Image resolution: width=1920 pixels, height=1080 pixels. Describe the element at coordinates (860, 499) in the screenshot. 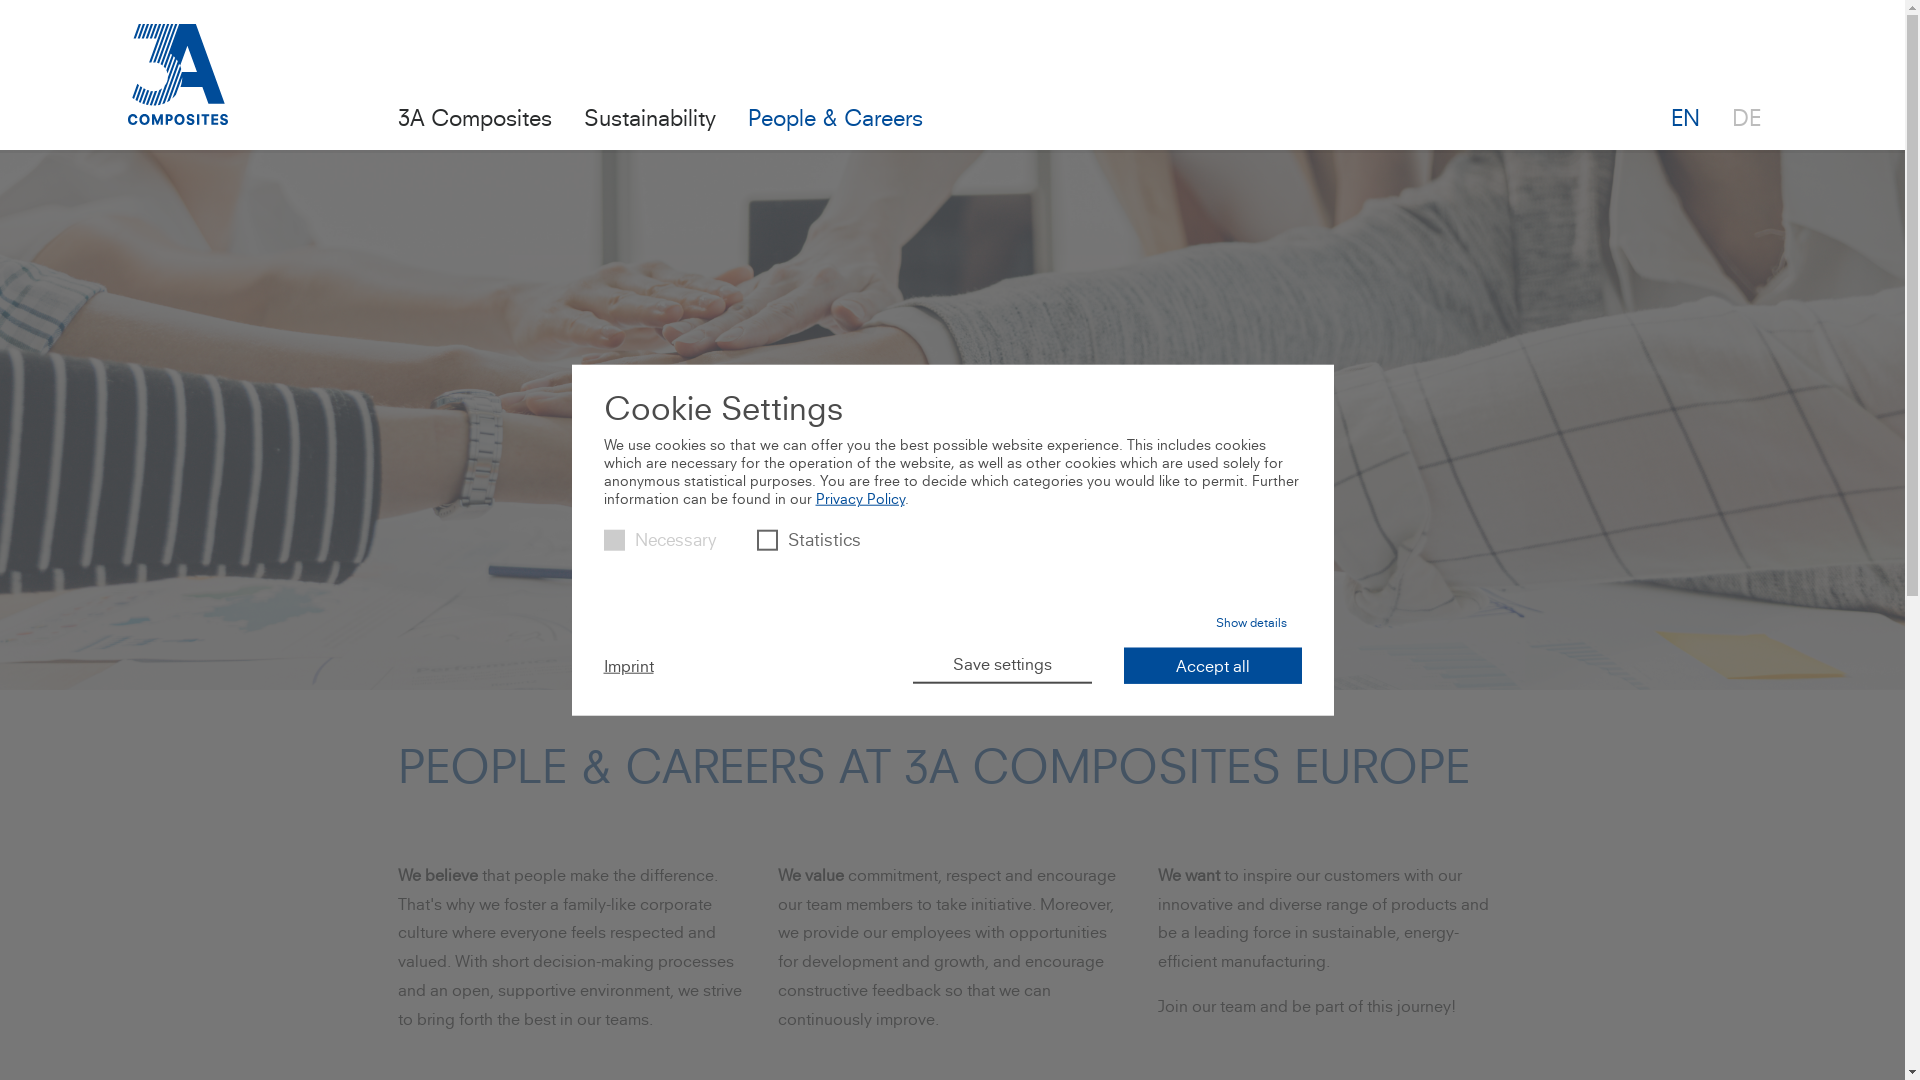

I see `Privacy Policy` at that location.